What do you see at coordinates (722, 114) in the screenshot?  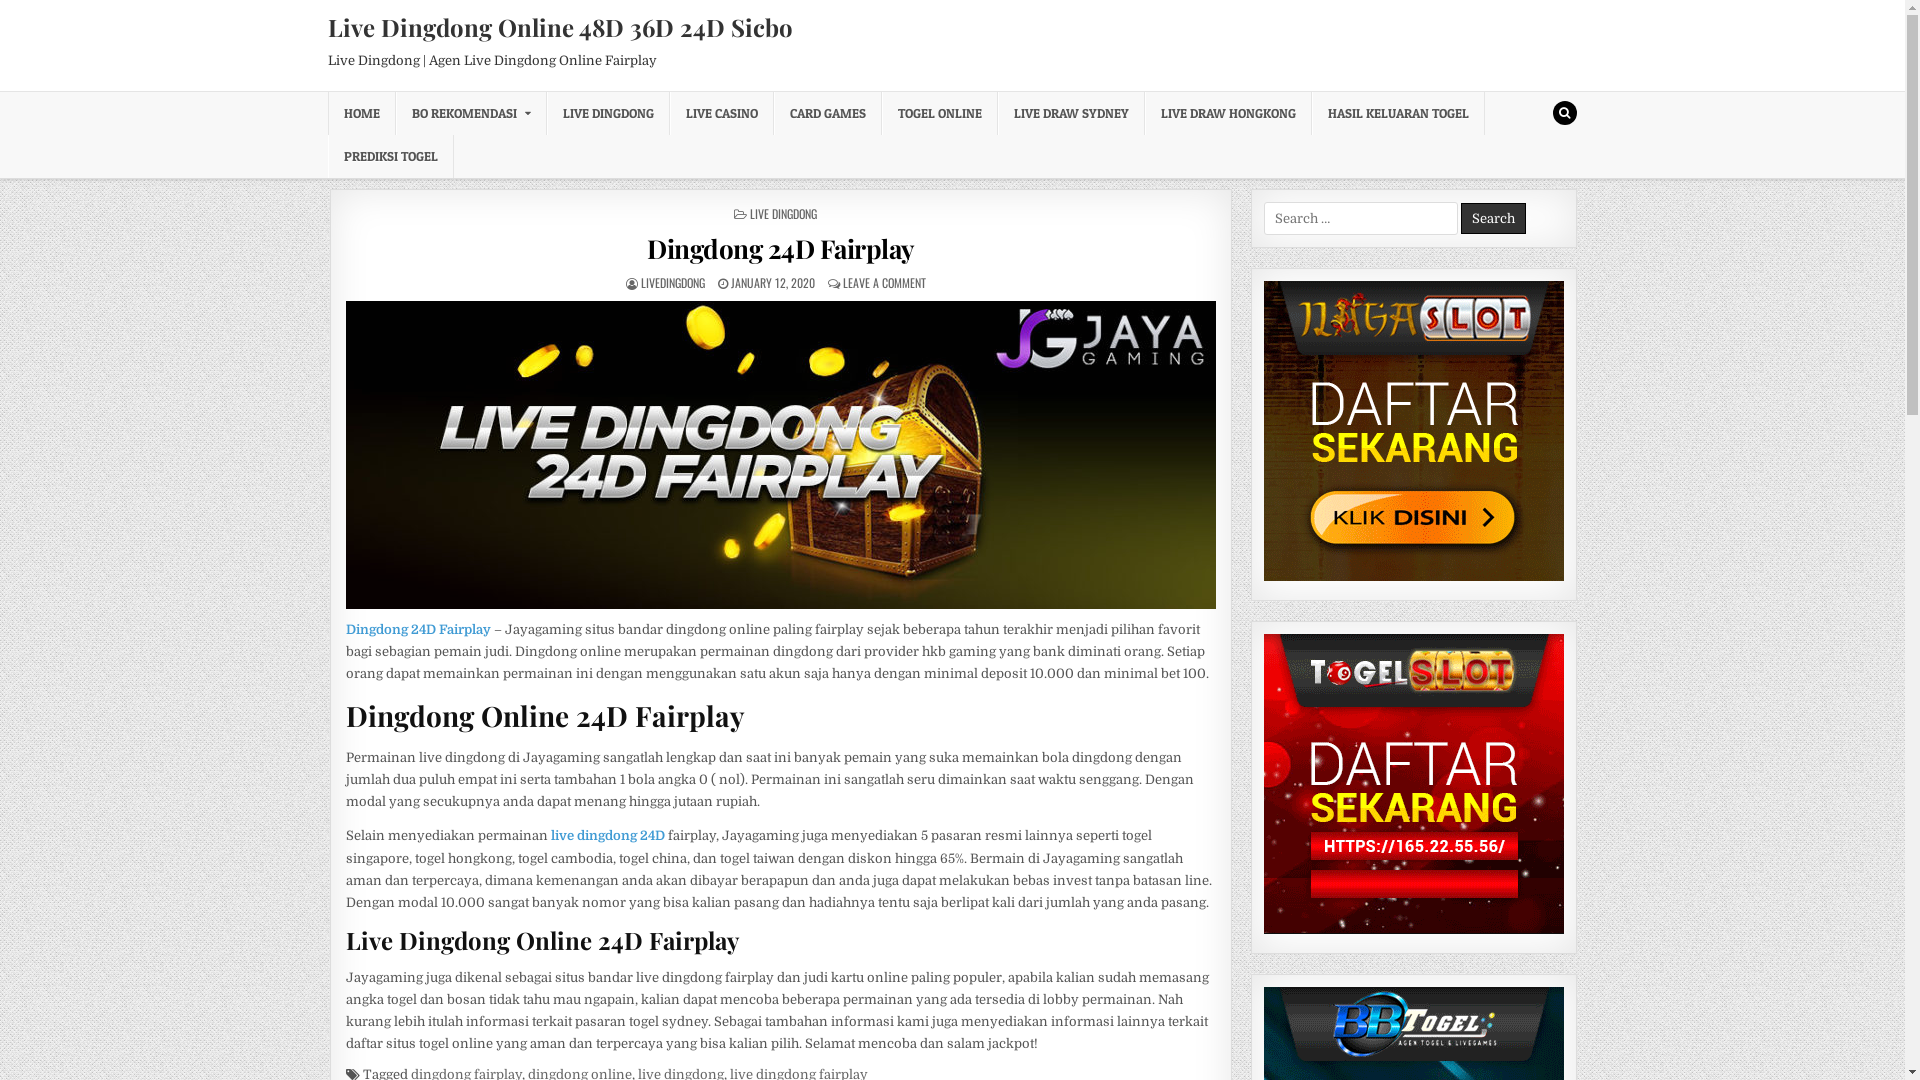 I see `LIVE CASINO` at bounding box center [722, 114].